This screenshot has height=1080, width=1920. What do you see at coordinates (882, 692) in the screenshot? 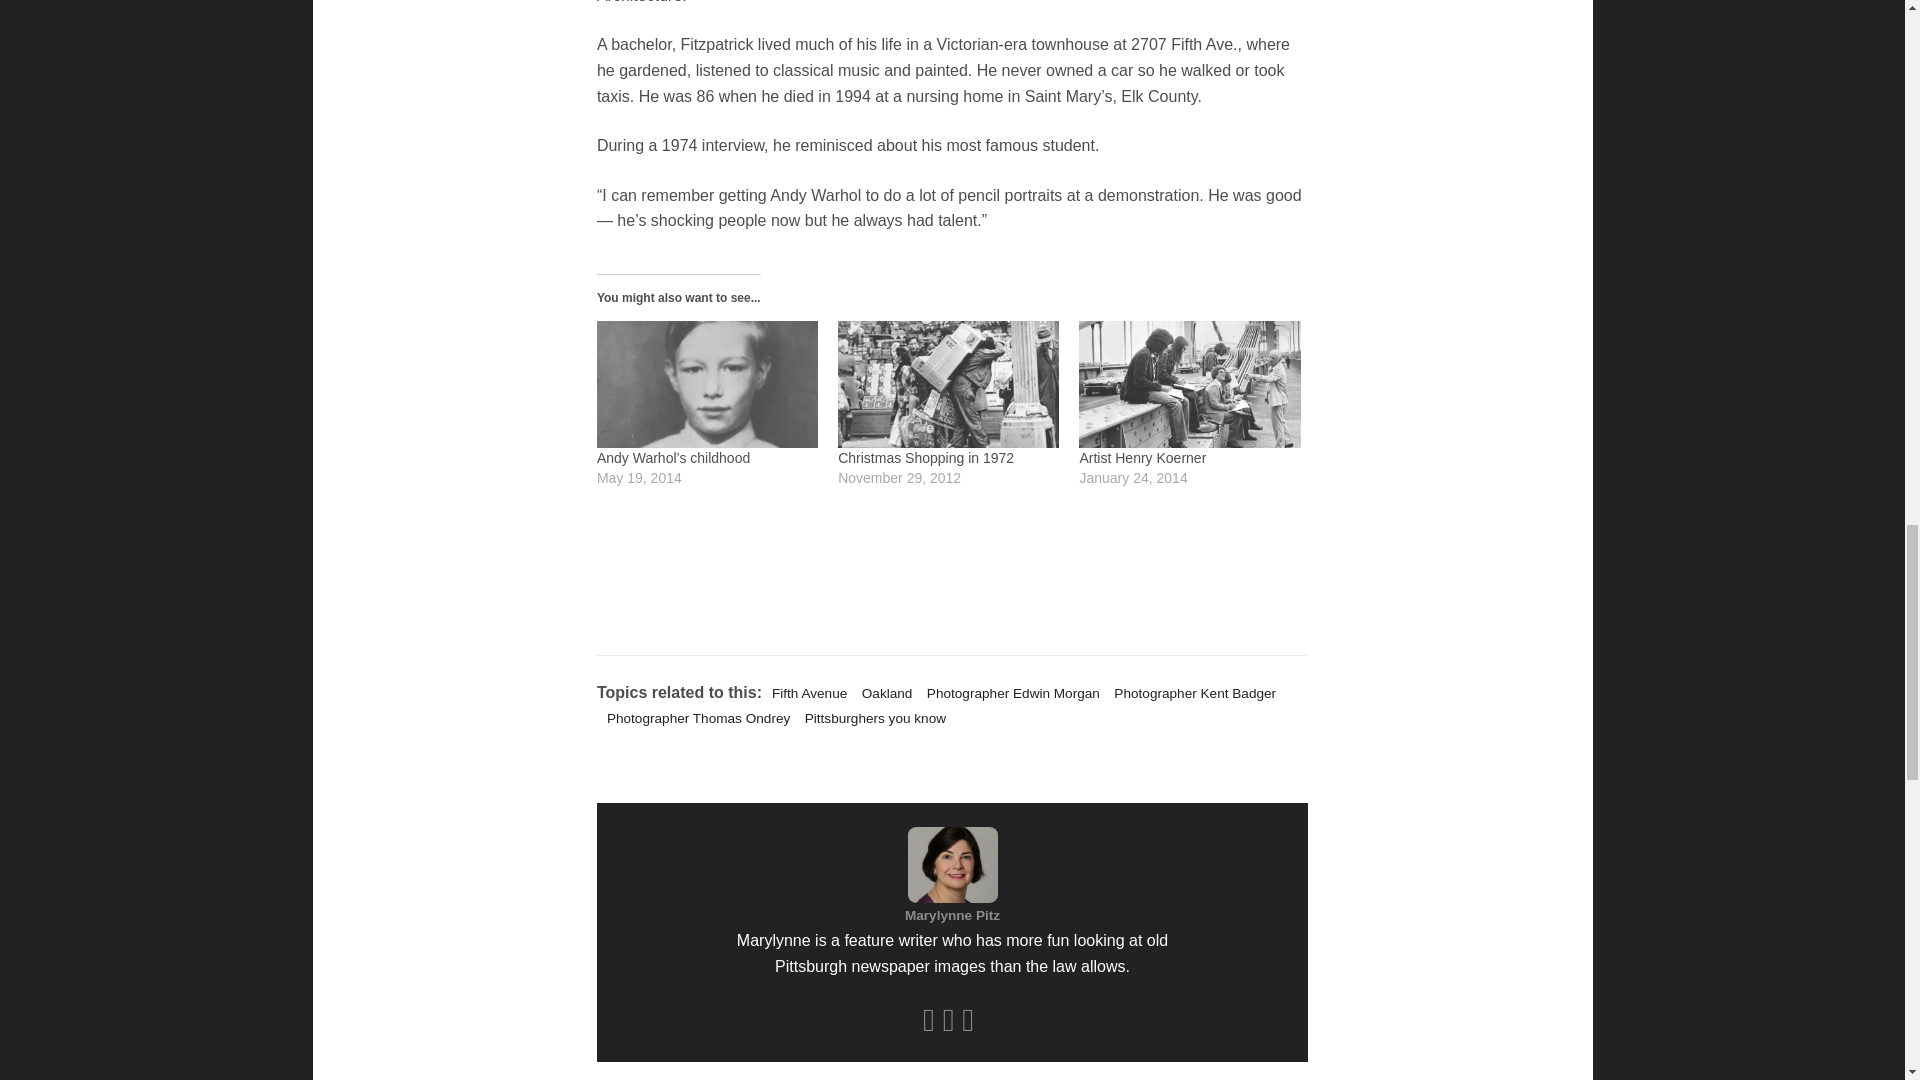
I see `Oakland` at bounding box center [882, 692].